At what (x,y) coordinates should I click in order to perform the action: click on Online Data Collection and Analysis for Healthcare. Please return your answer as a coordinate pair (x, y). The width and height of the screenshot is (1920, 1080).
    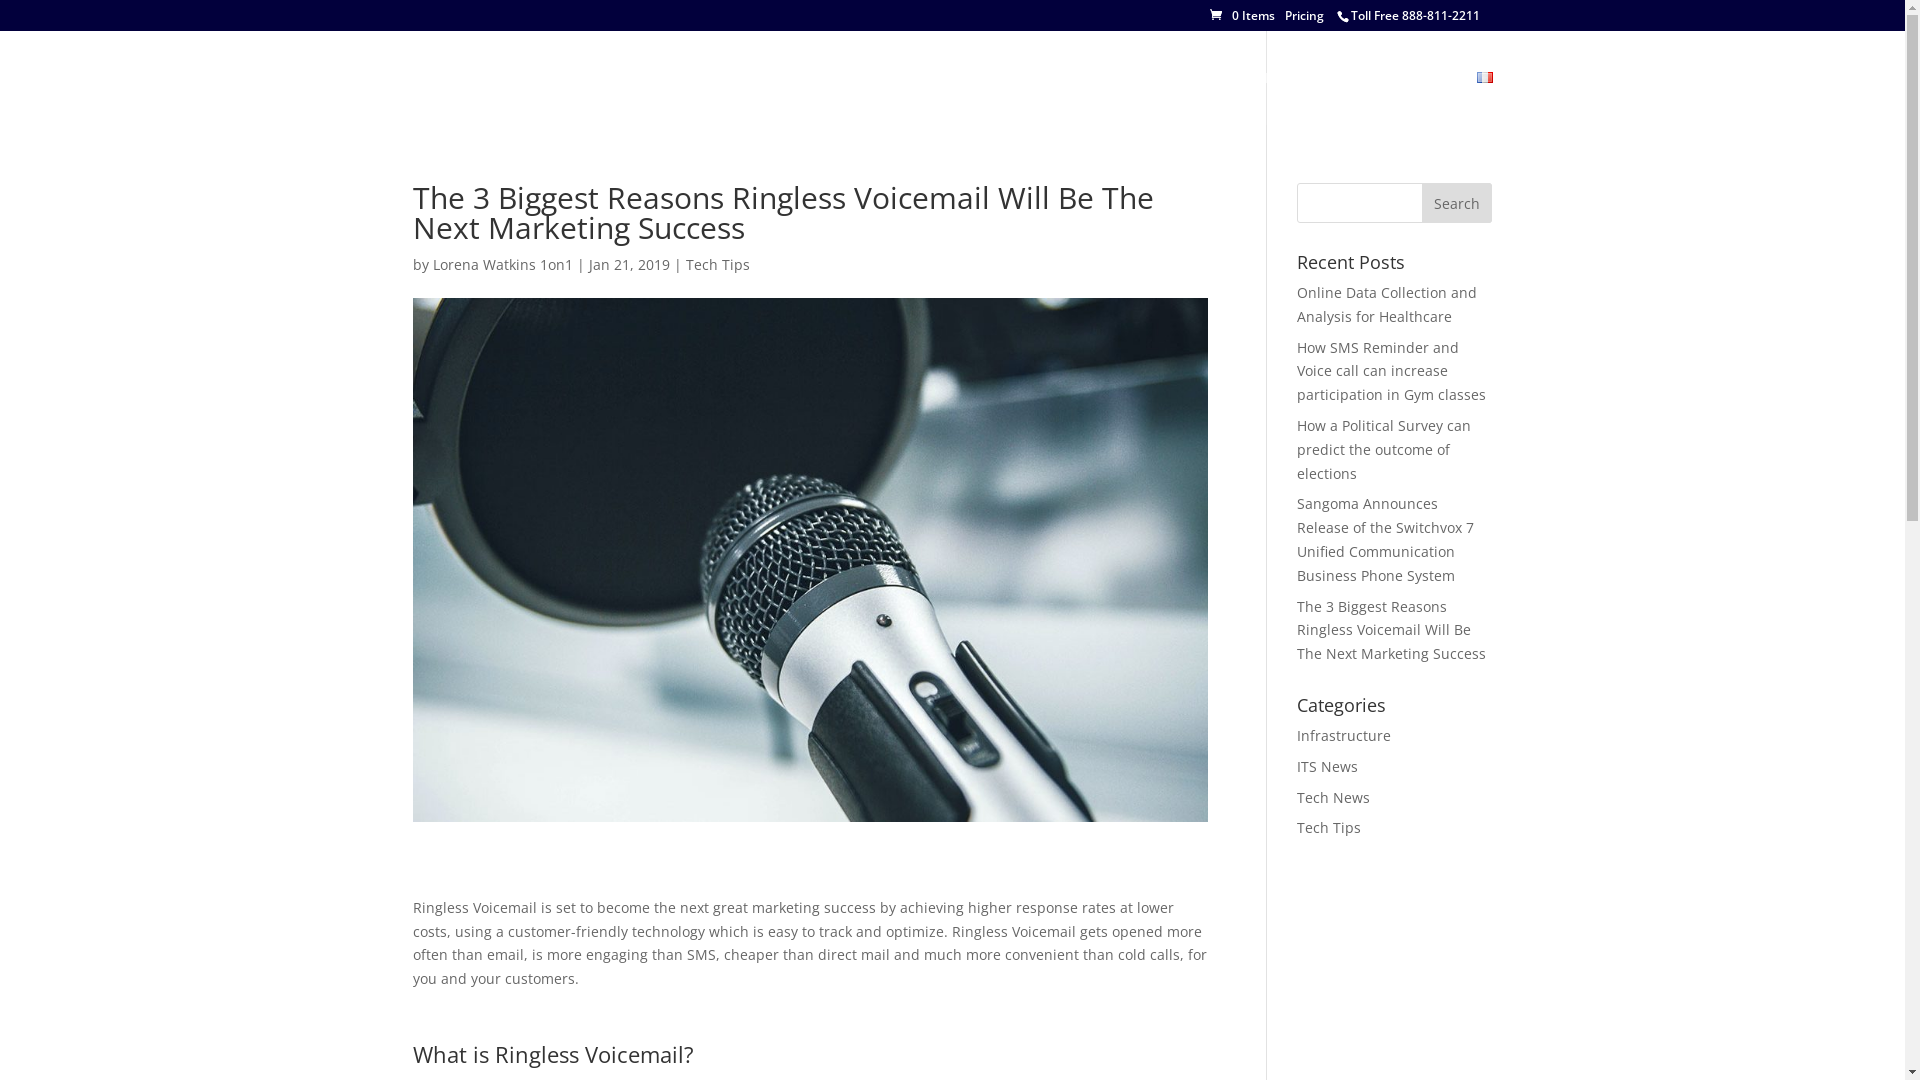
    Looking at the image, I should click on (1387, 304).